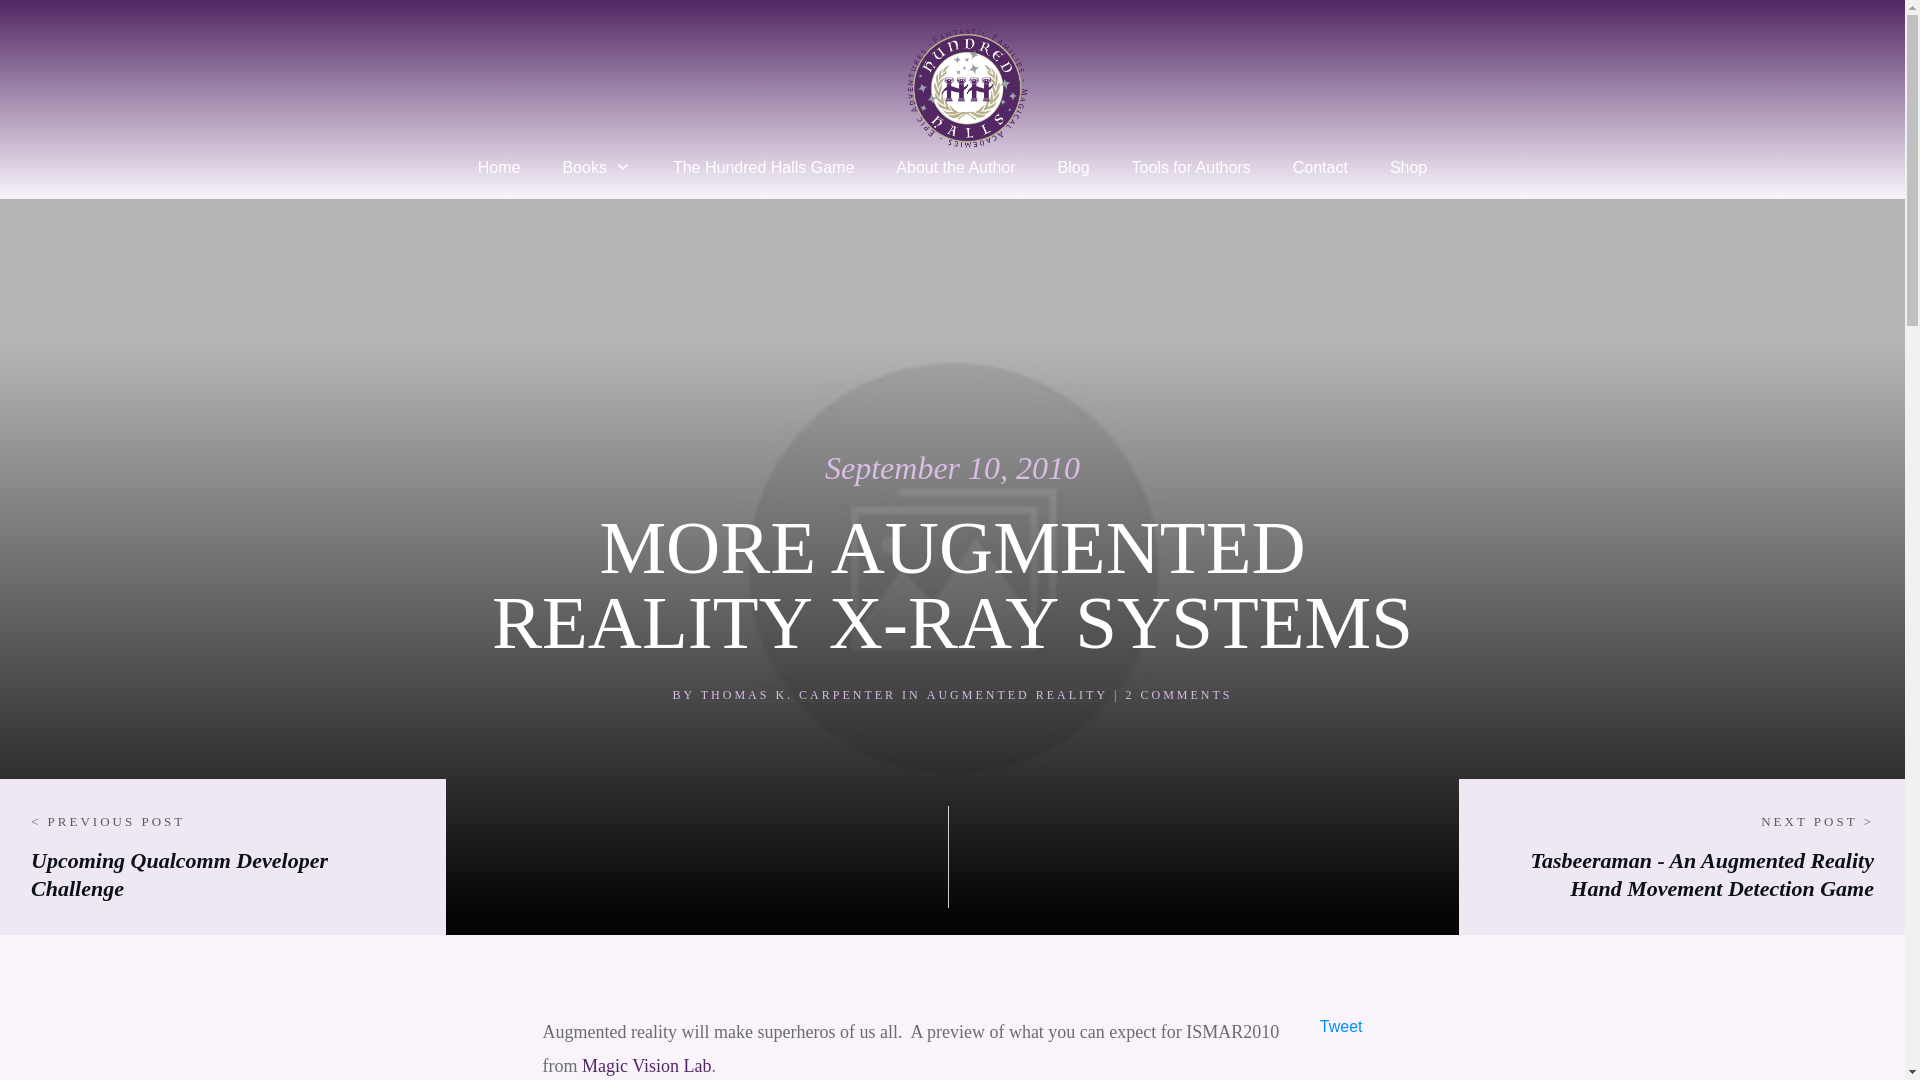  Describe the element at coordinates (1074, 167) in the screenshot. I see `Blog` at that location.